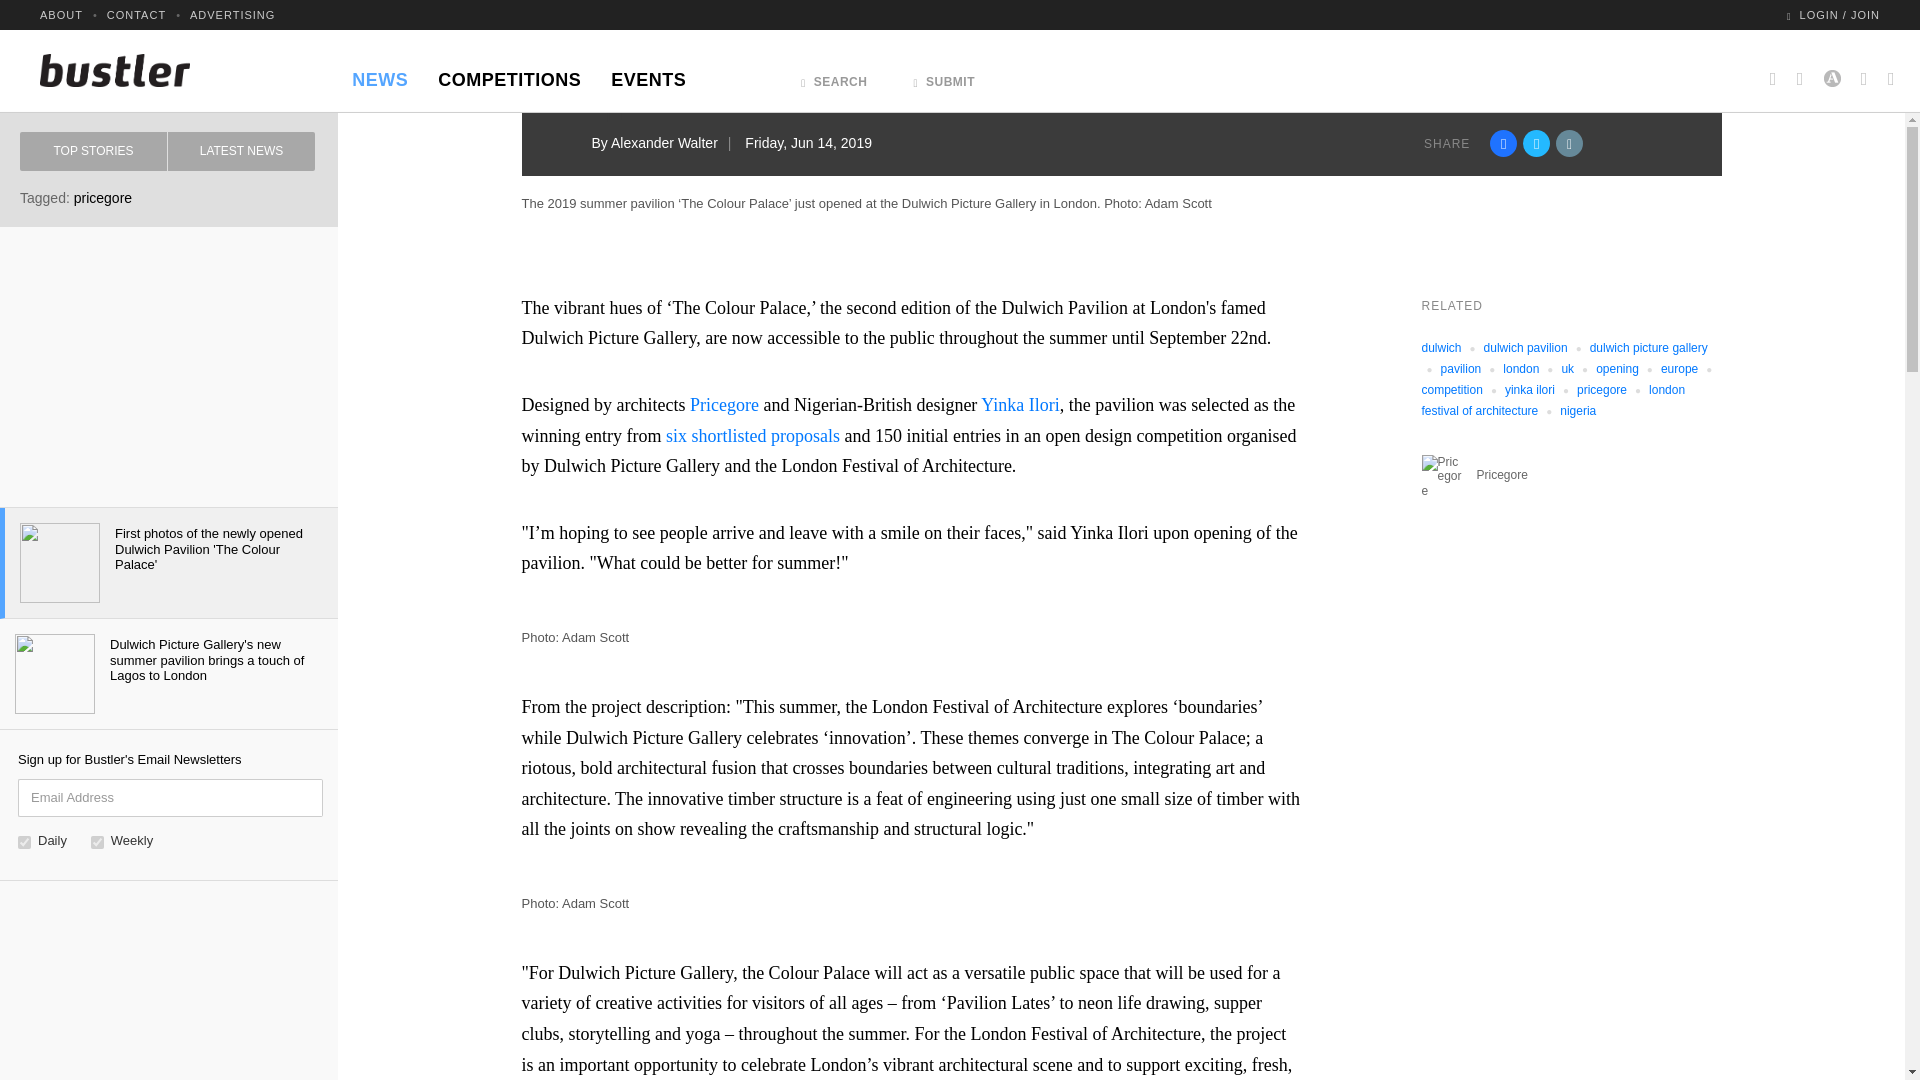 Image resolution: width=1920 pixels, height=1080 pixels. Describe the element at coordinates (834, 76) in the screenshot. I see `SEARCH` at that location.